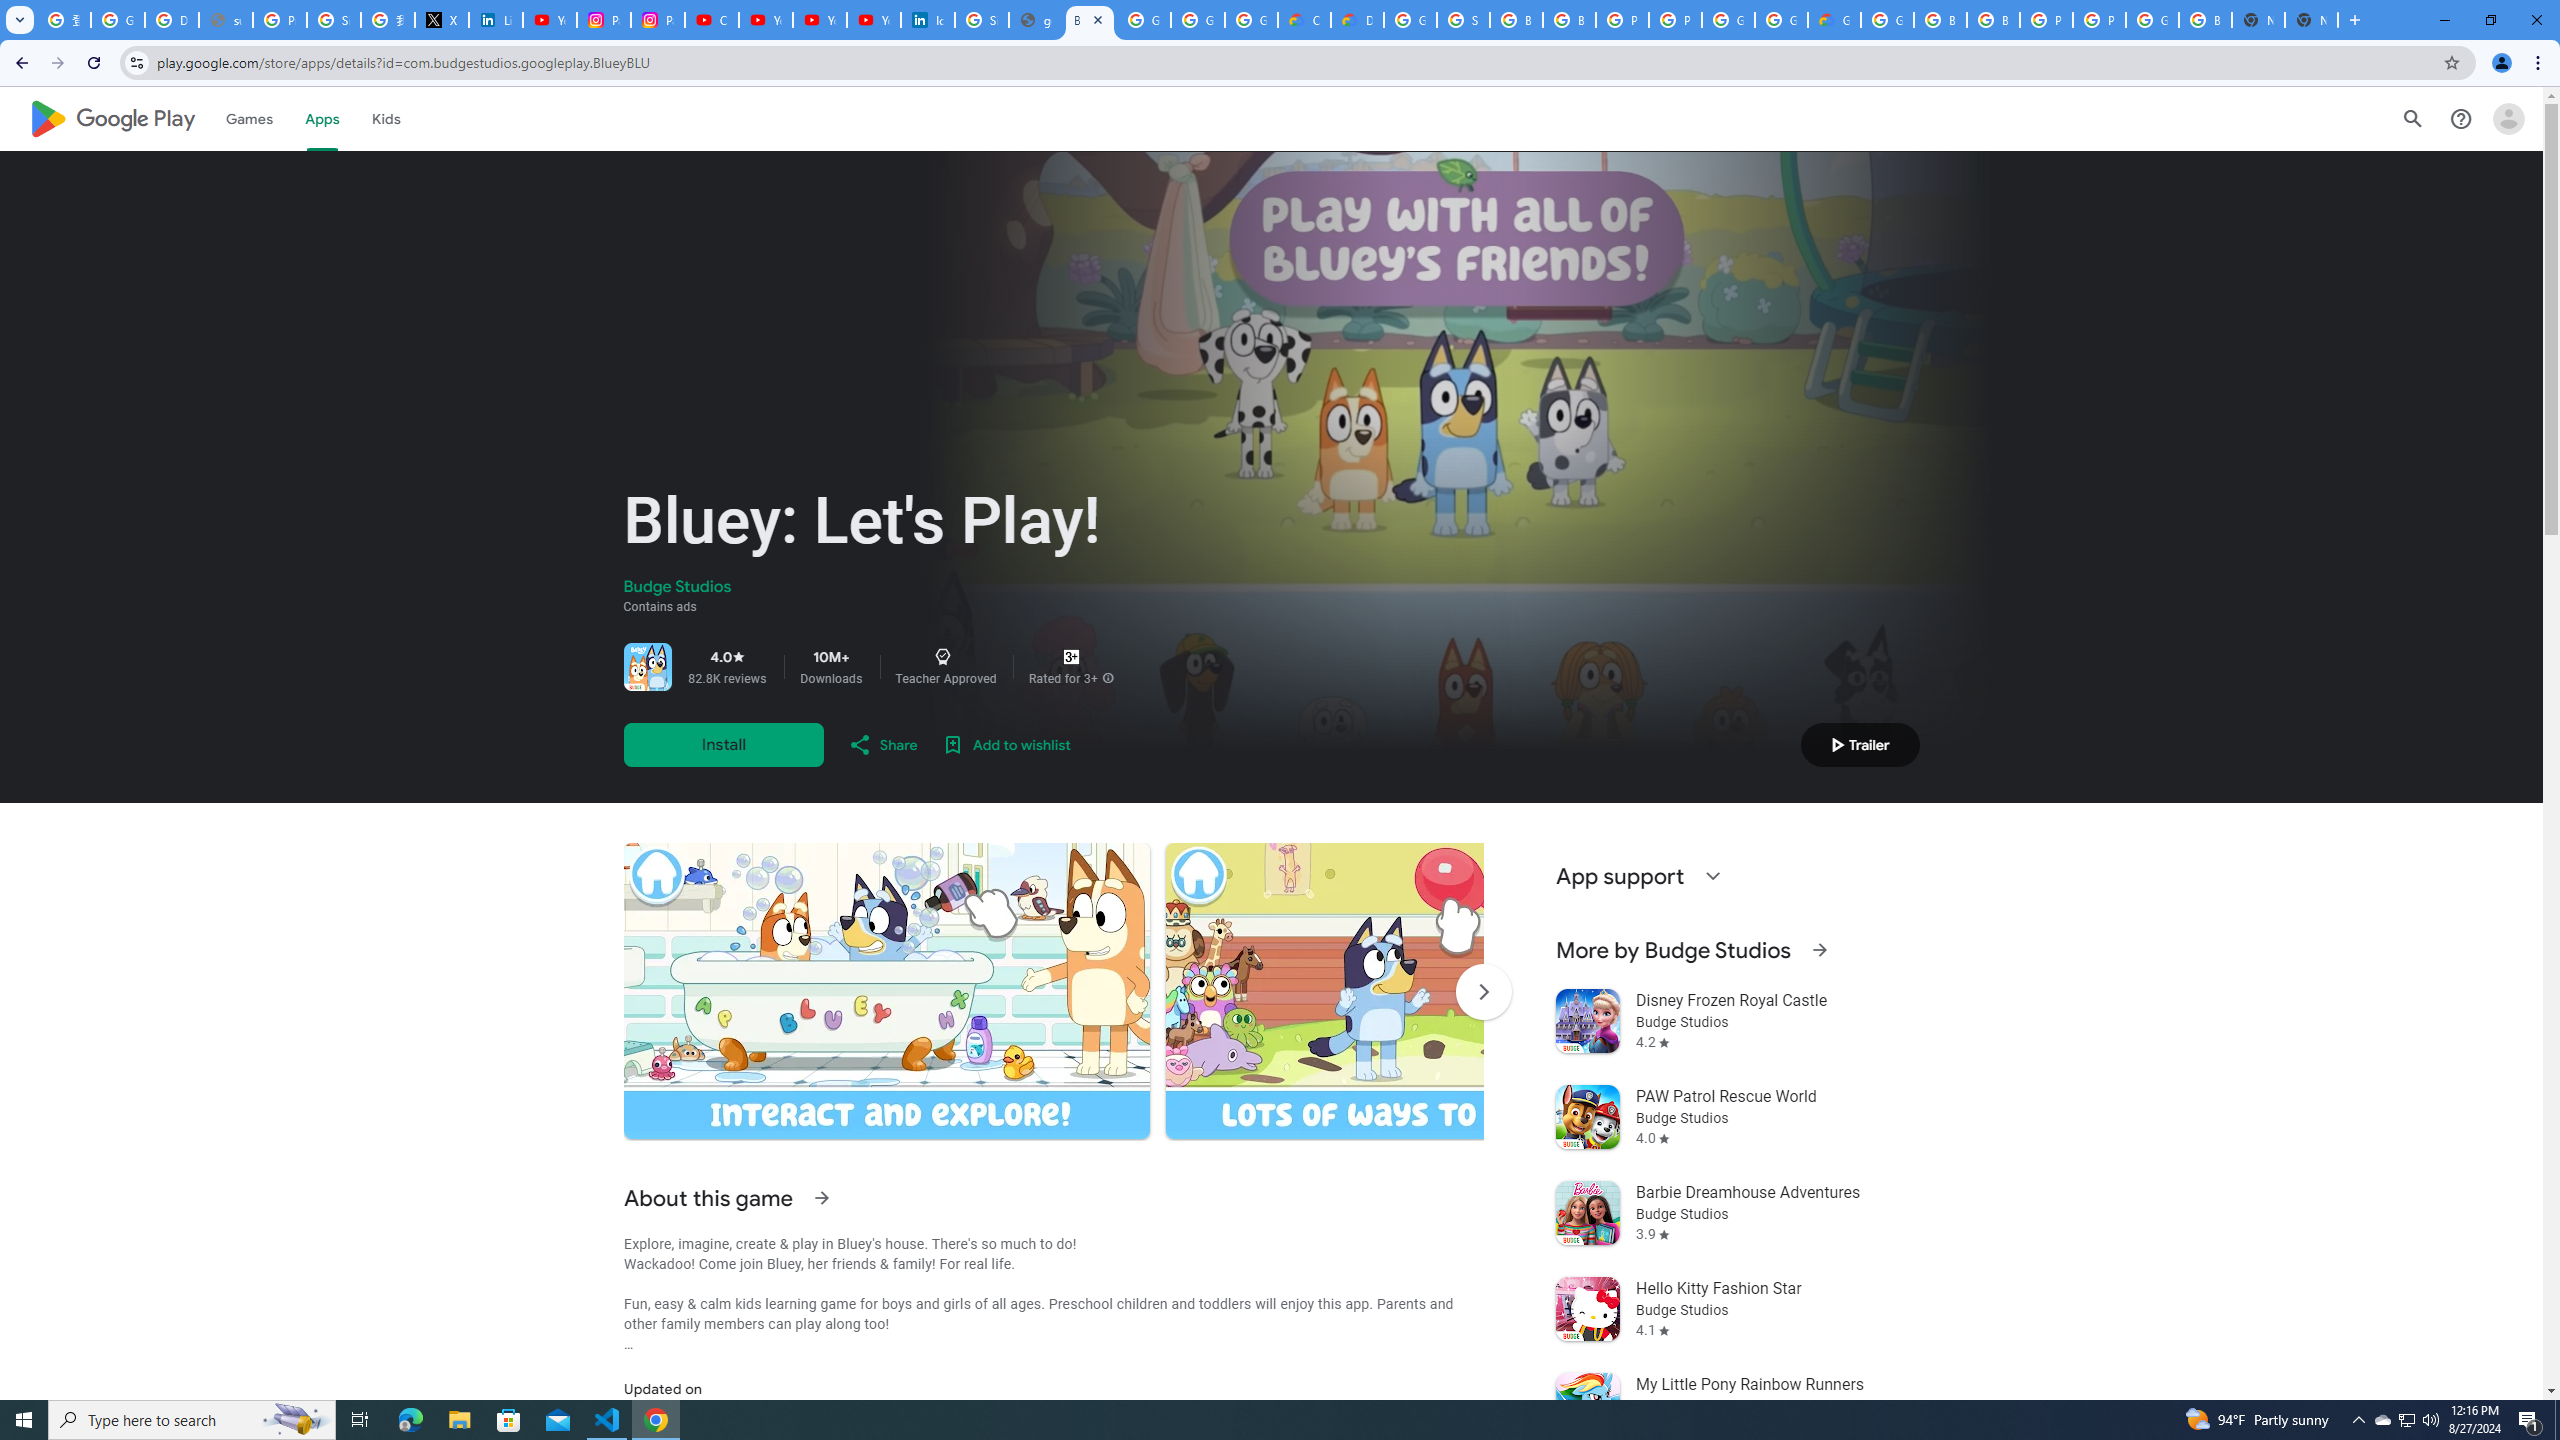 Image resolution: width=2560 pixels, height=1440 pixels. Describe the element at coordinates (2152, 20) in the screenshot. I see `Google Cloud Platform` at that location.